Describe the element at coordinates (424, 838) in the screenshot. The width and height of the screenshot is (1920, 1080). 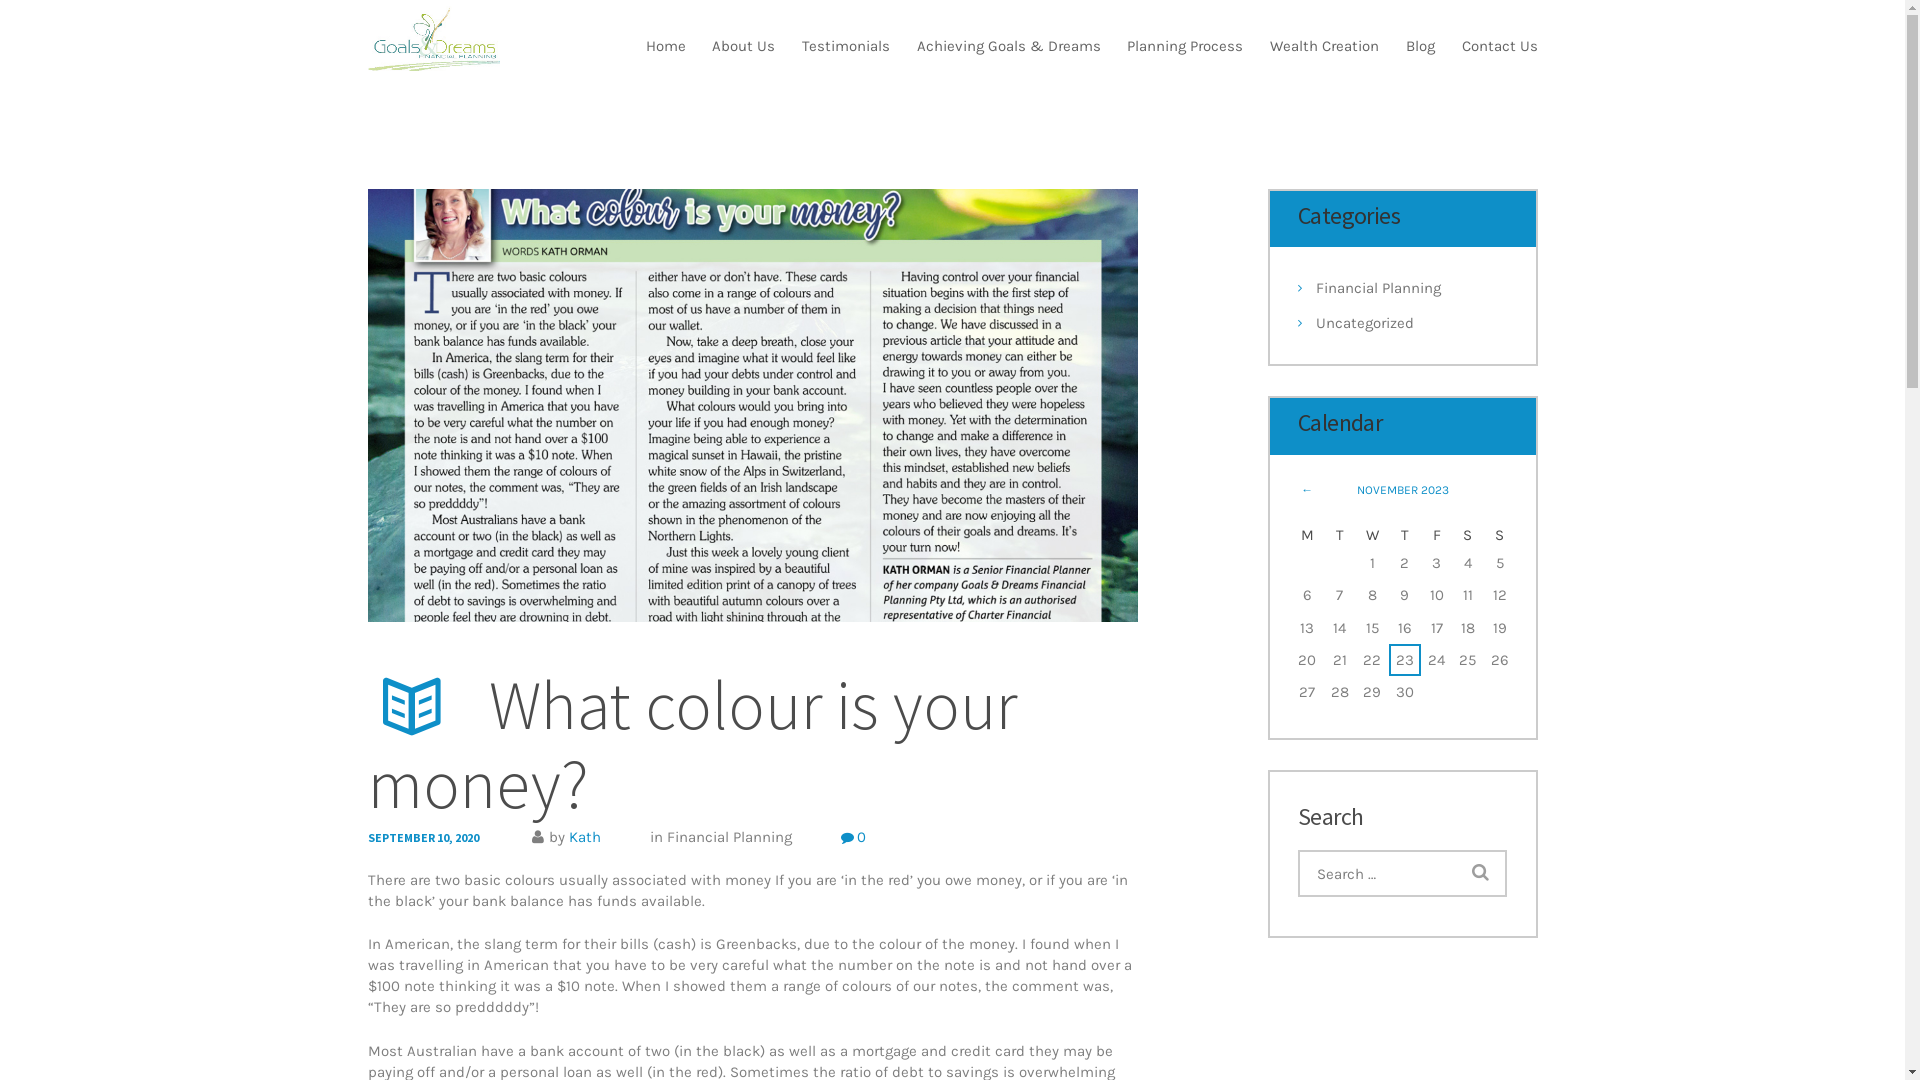
I see `SEPTEMBER 10, 2020` at that location.